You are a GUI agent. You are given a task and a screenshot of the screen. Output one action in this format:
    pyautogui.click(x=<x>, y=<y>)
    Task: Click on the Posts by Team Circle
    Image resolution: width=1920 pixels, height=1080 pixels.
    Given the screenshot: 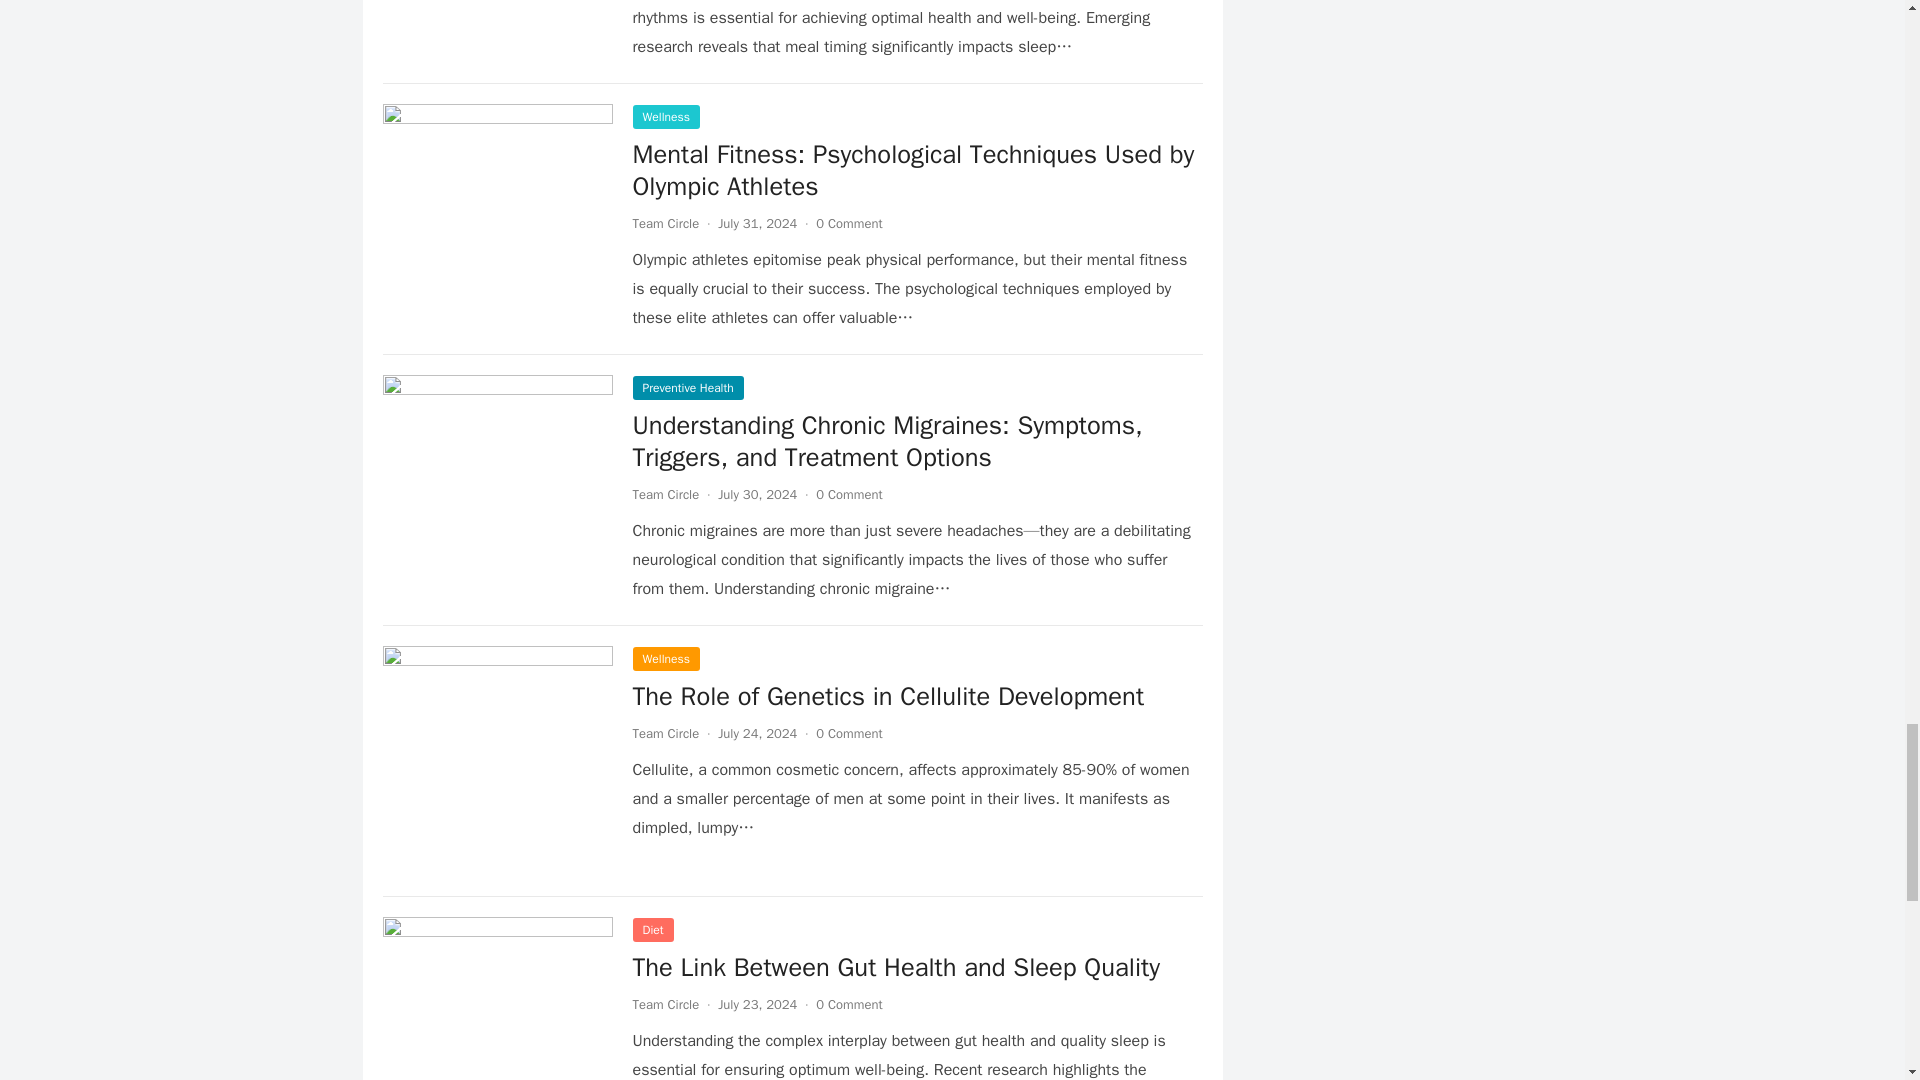 What is the action you would take?
    pyautogui.click(x=664, y=223)
    